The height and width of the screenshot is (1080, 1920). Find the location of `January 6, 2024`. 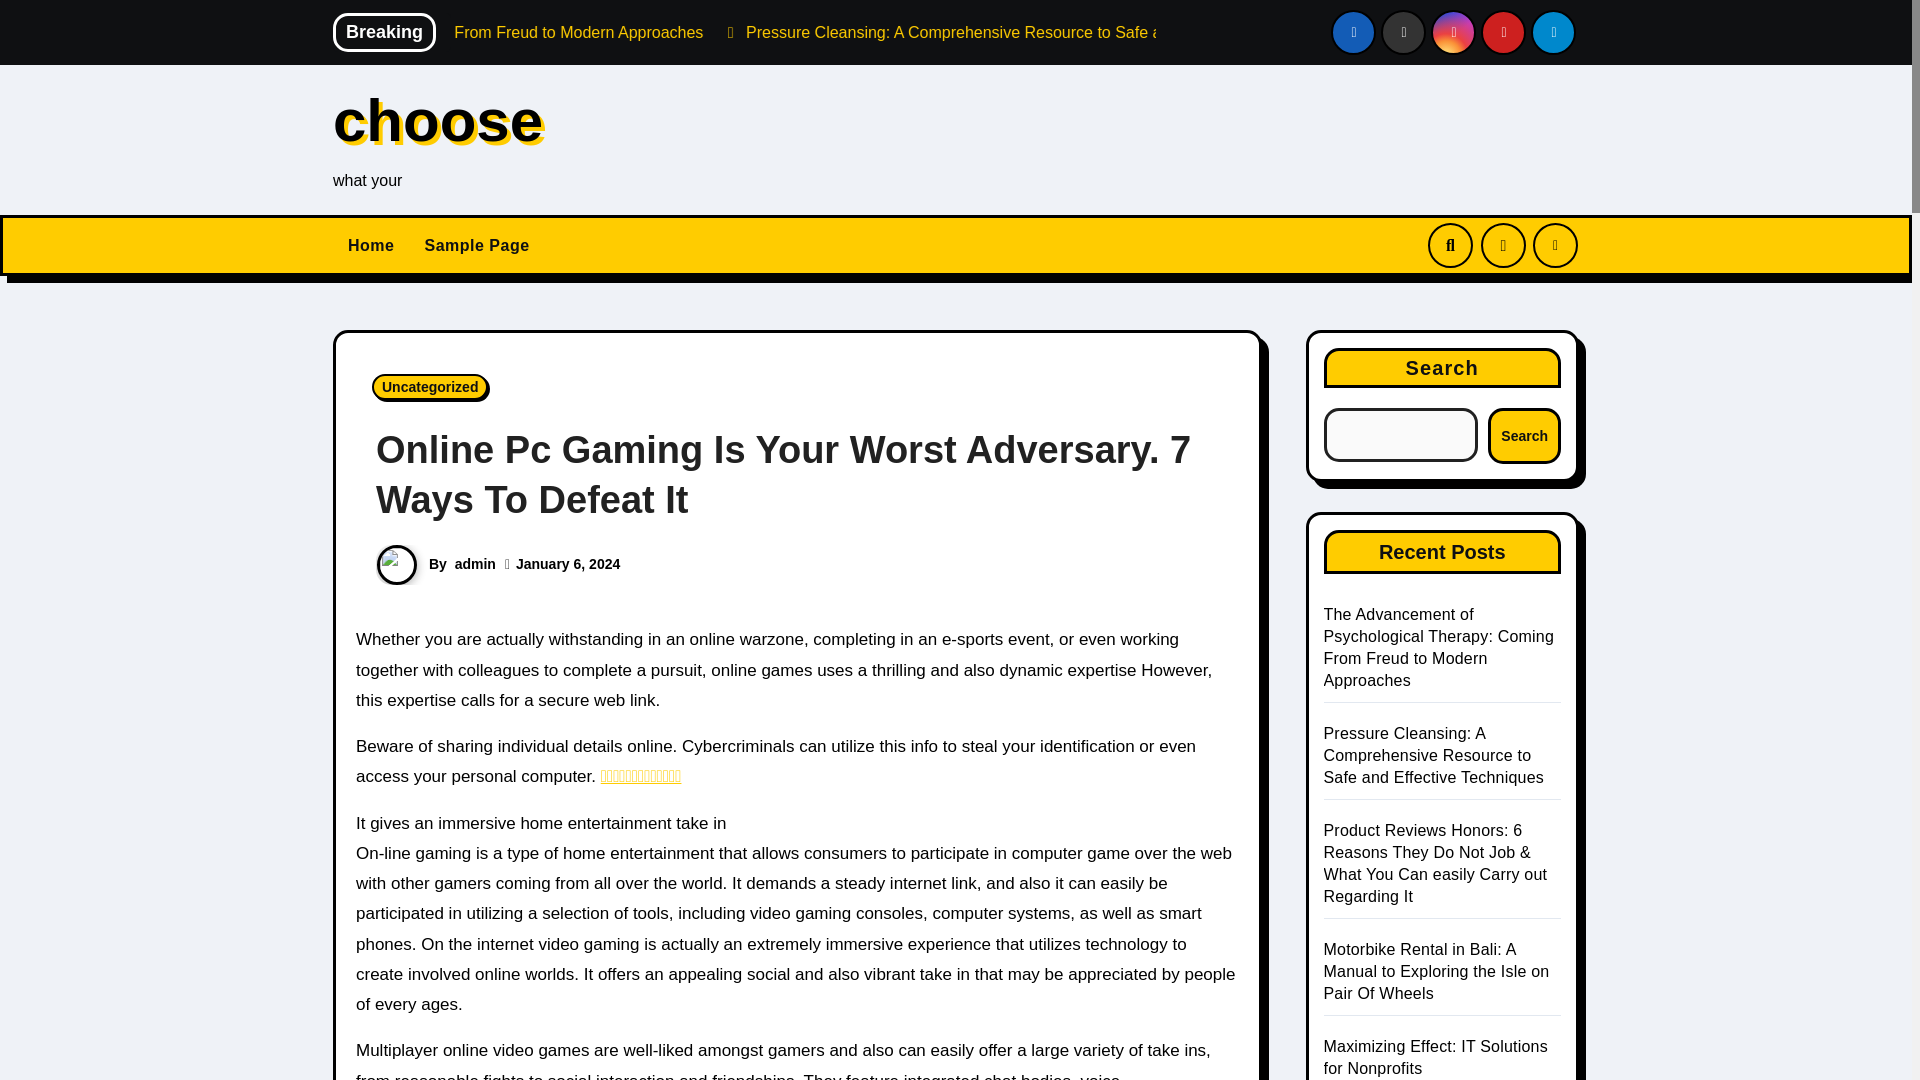

January 6, 2024 is located at coordinates (568, 564).